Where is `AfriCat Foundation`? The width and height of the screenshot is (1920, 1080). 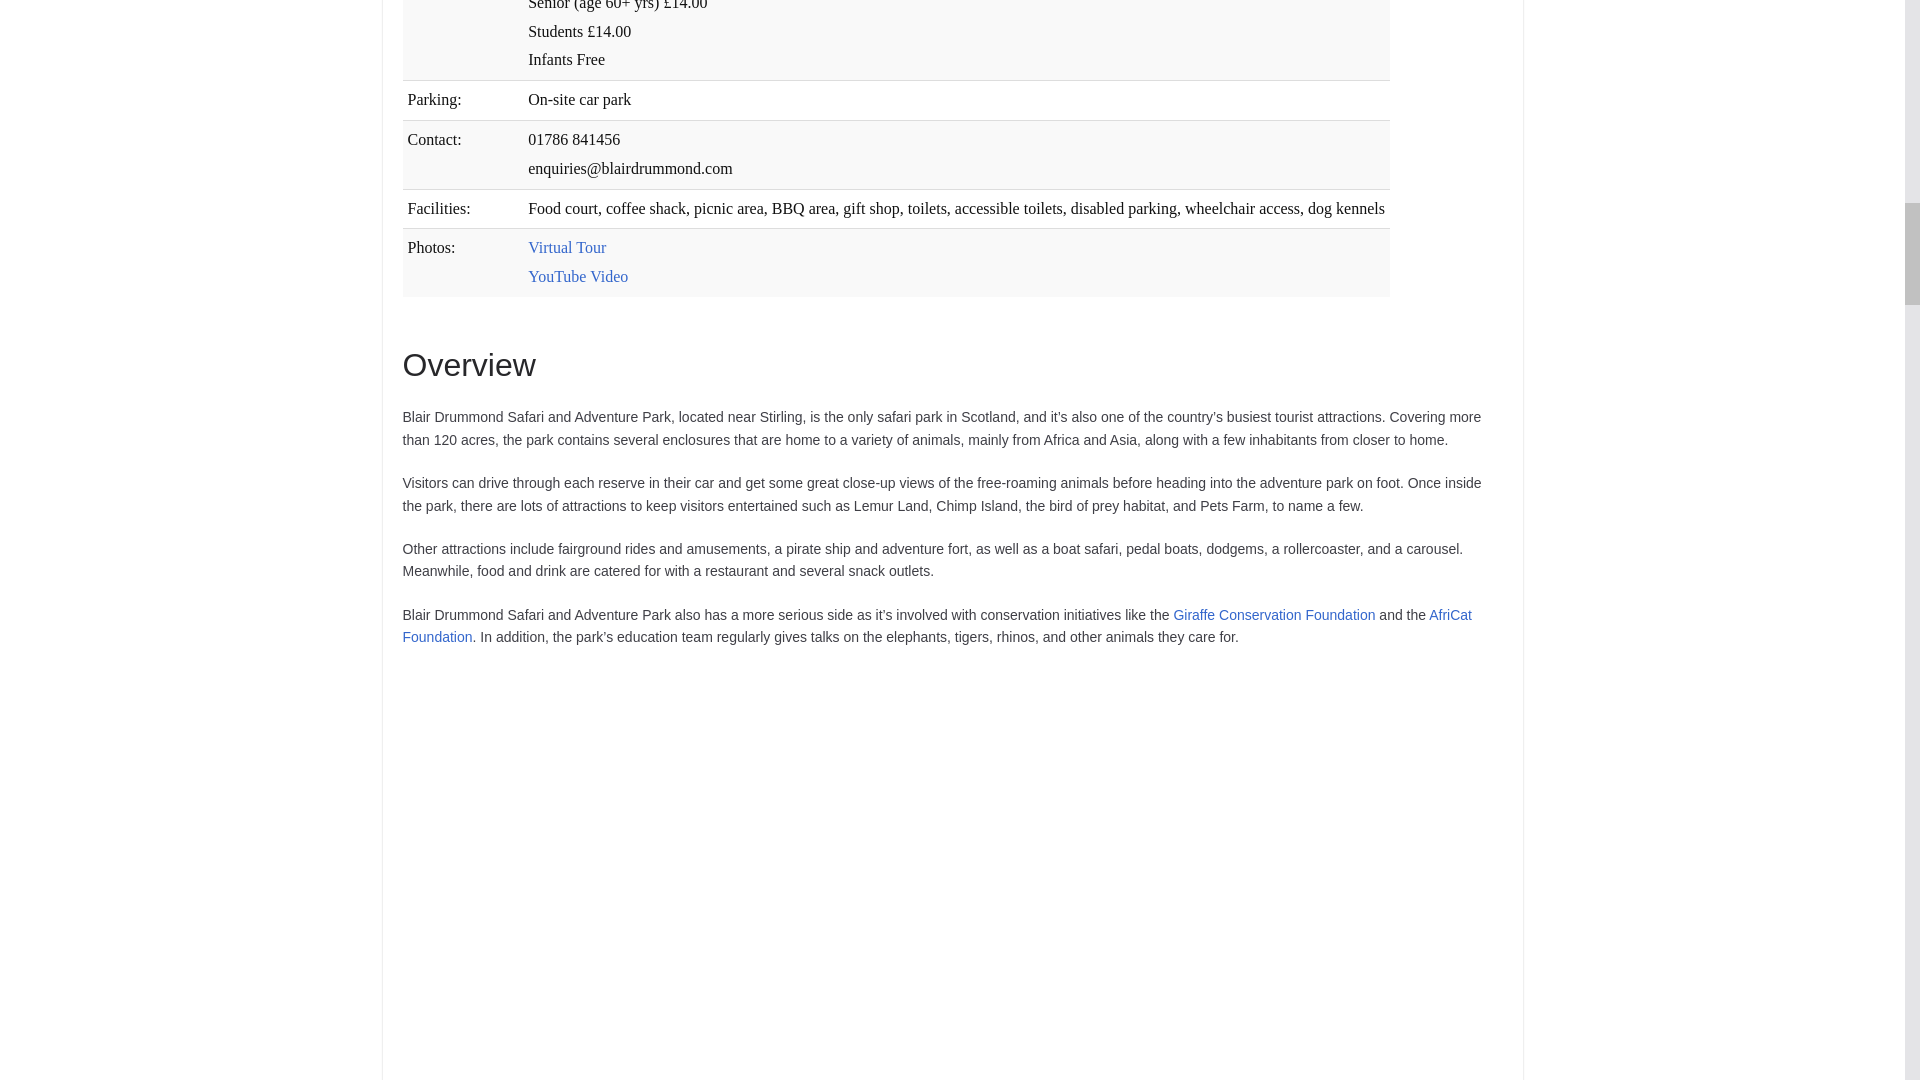 AfriCat Foundation is located at coordinates (936, 625).